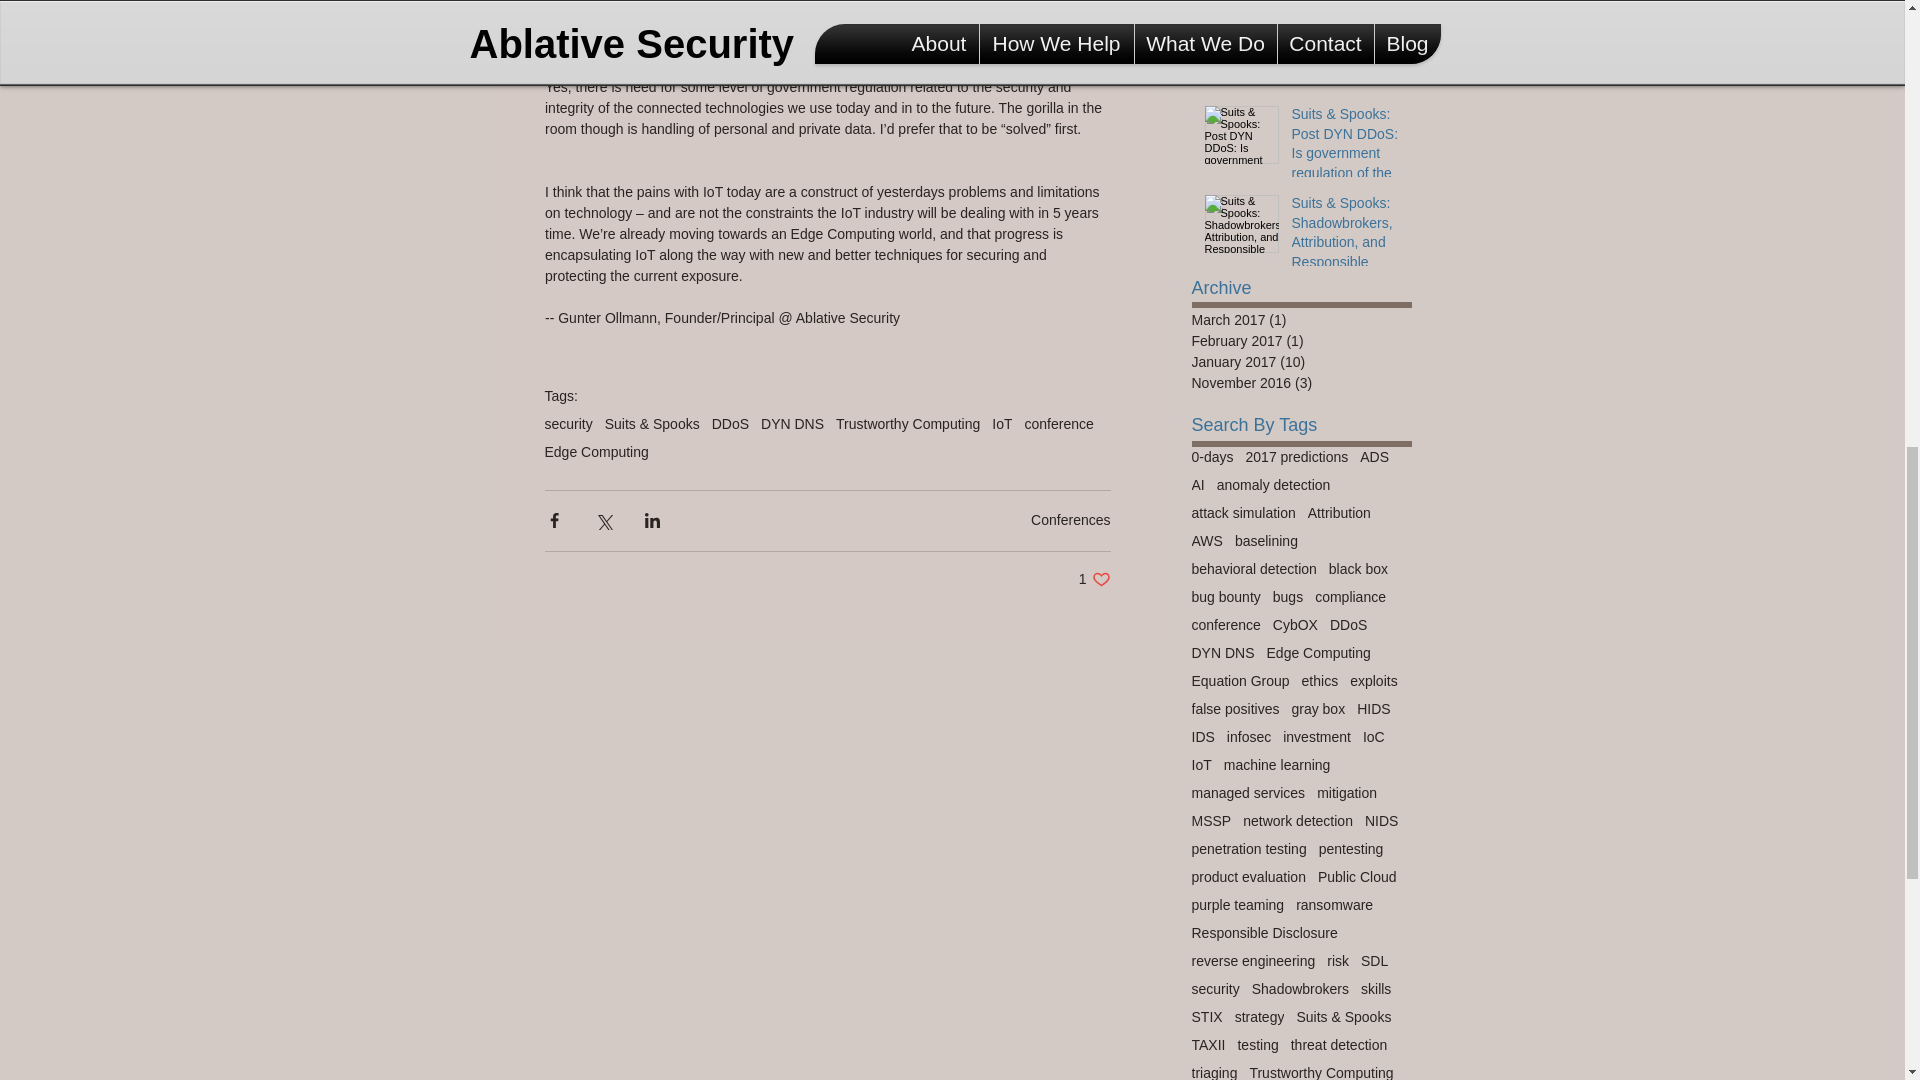 This screenshot has width=1920, height=1080. I want to click on Edge Computing, so click(907, 424).